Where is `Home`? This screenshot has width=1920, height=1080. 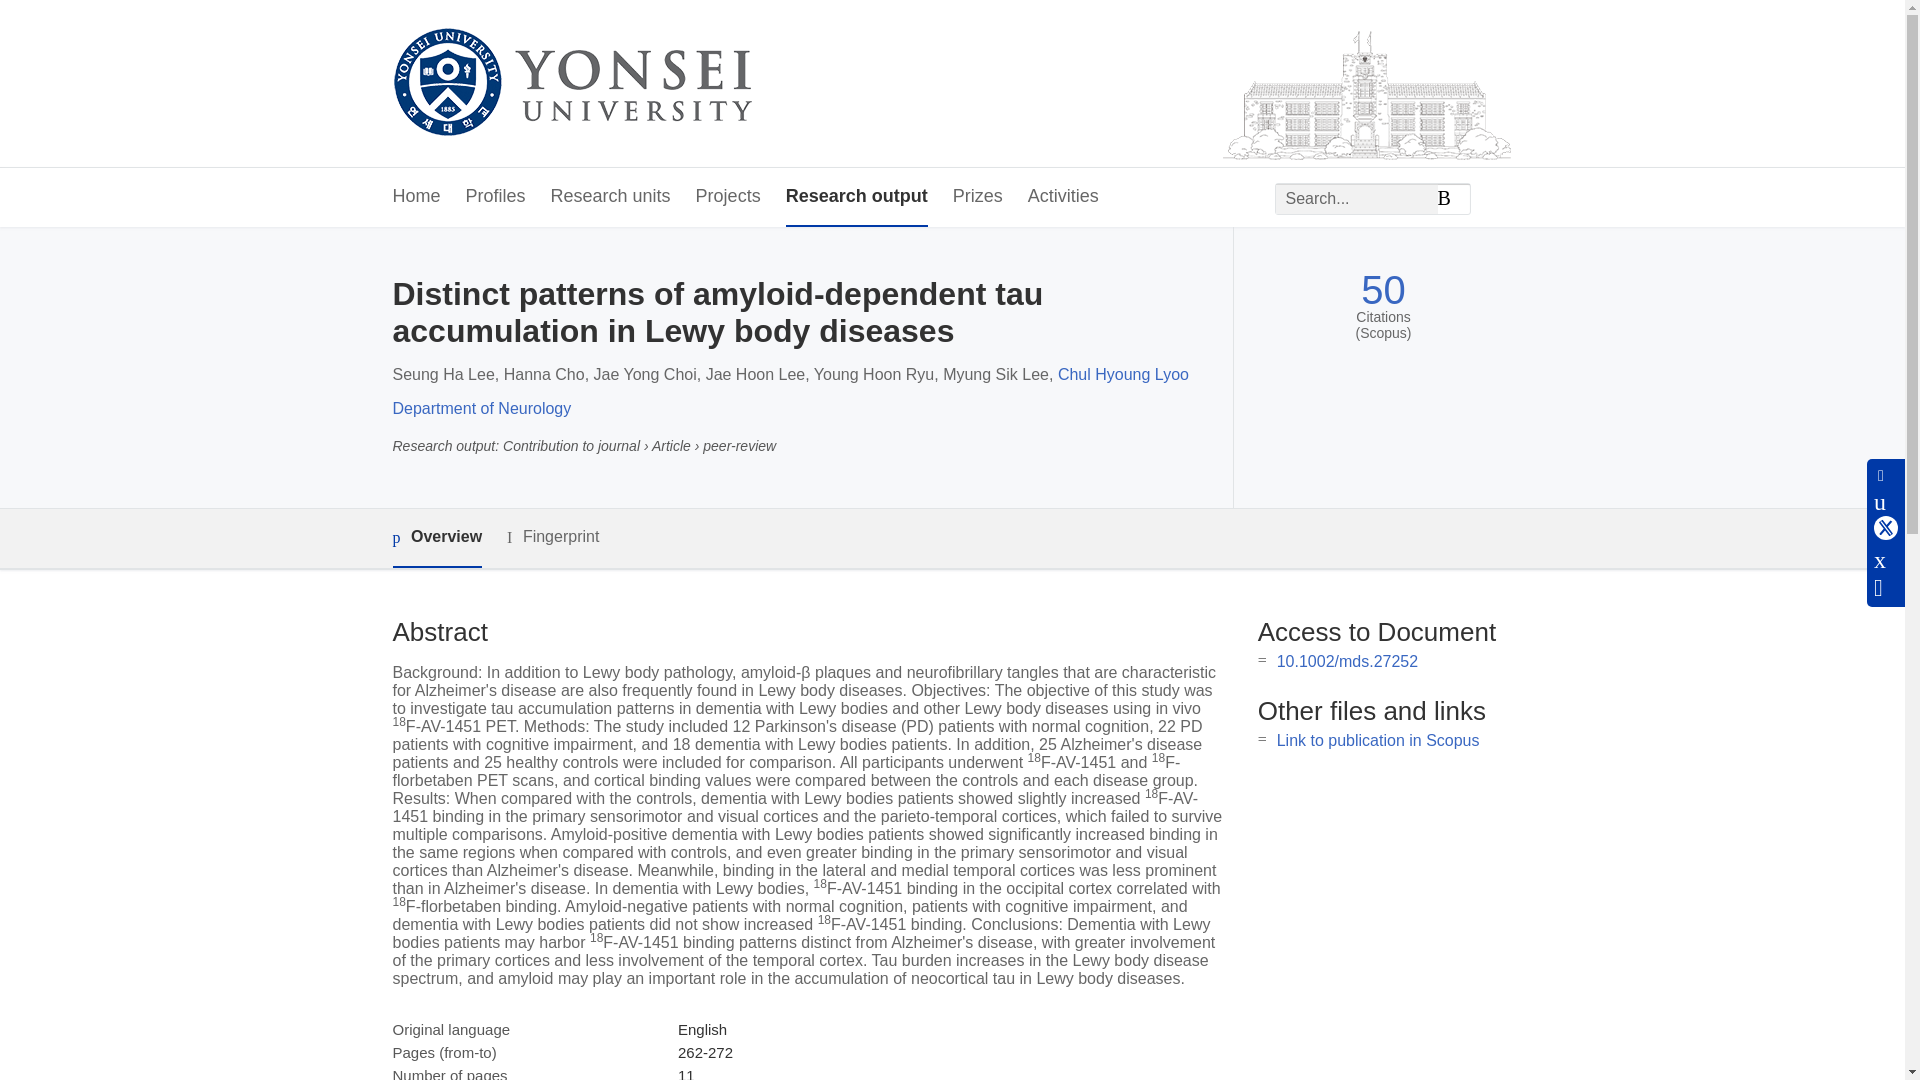 Home is located at coordinates (415, 197).